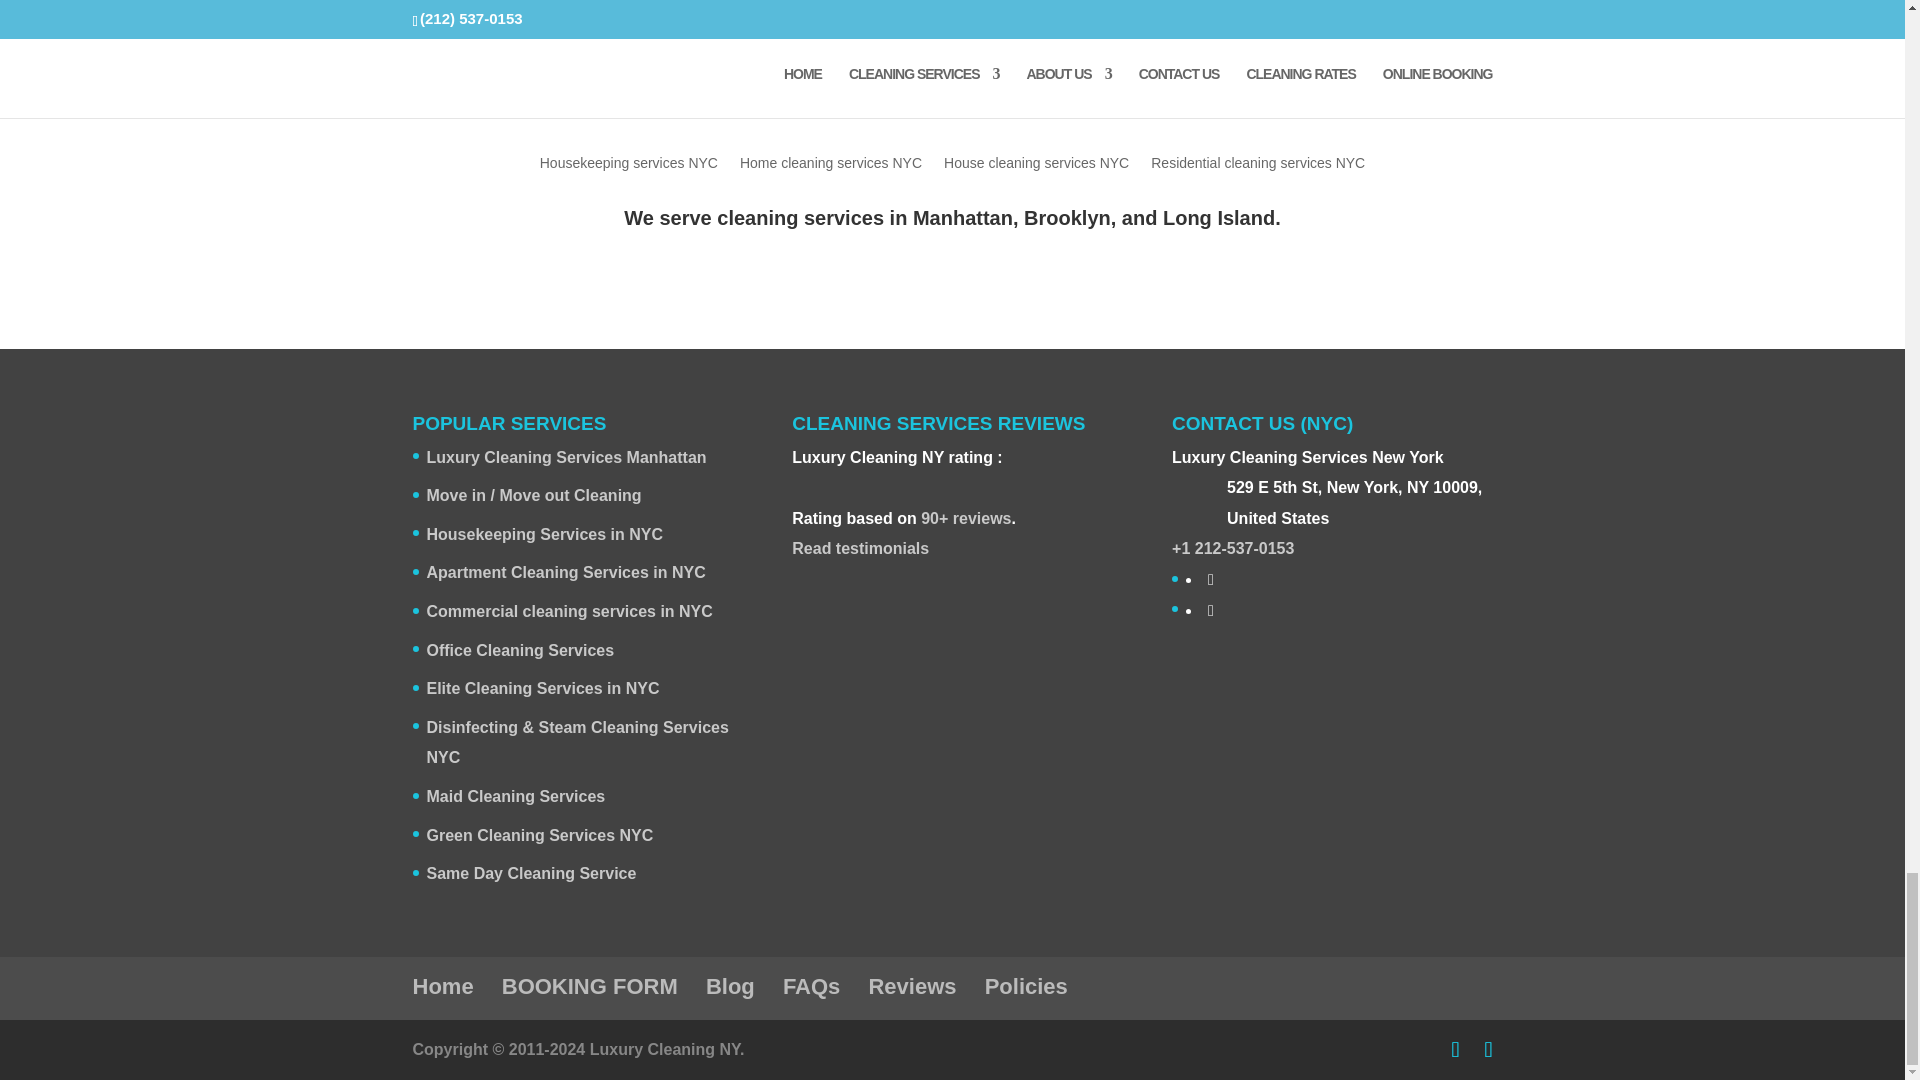 The width and height of the screenshot is (1920, 1080). I want to click on Home cleaning services NYC, so click(830, 166).